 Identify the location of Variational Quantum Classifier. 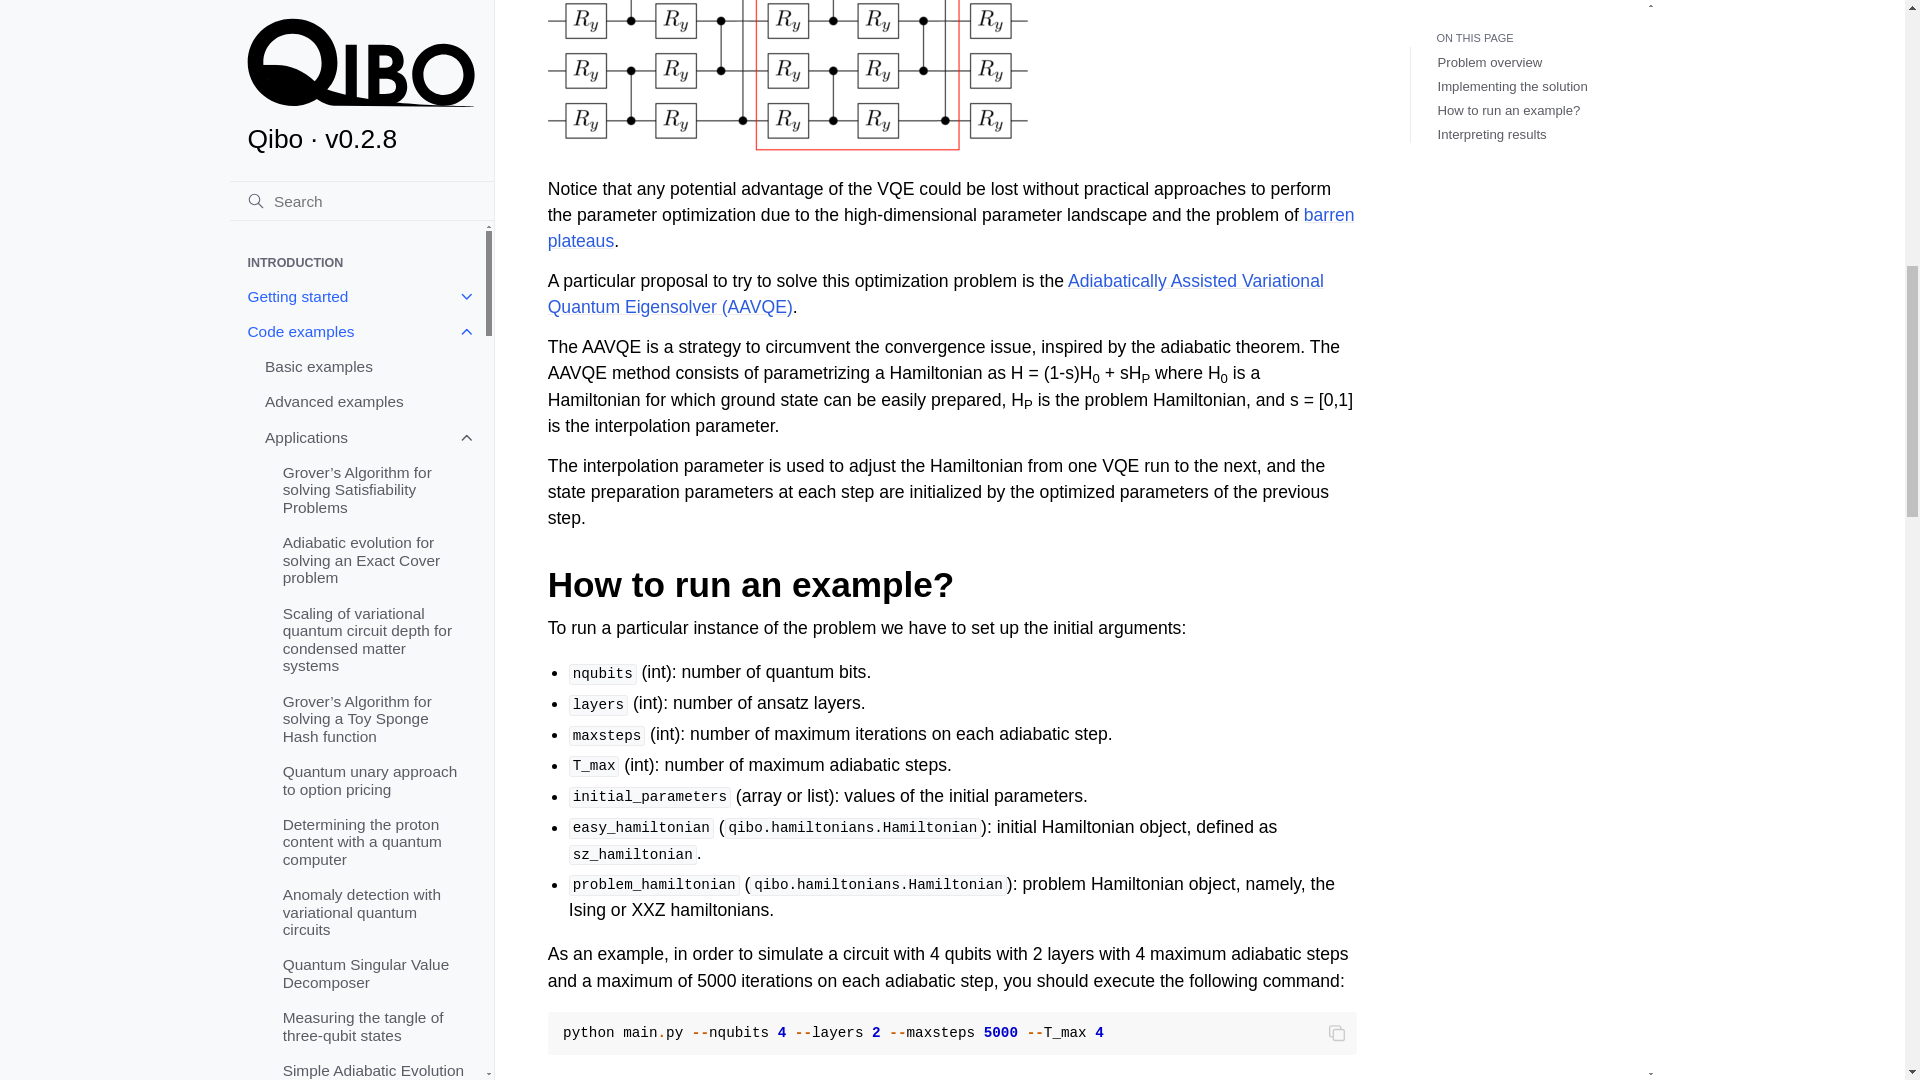
(374, 1036).